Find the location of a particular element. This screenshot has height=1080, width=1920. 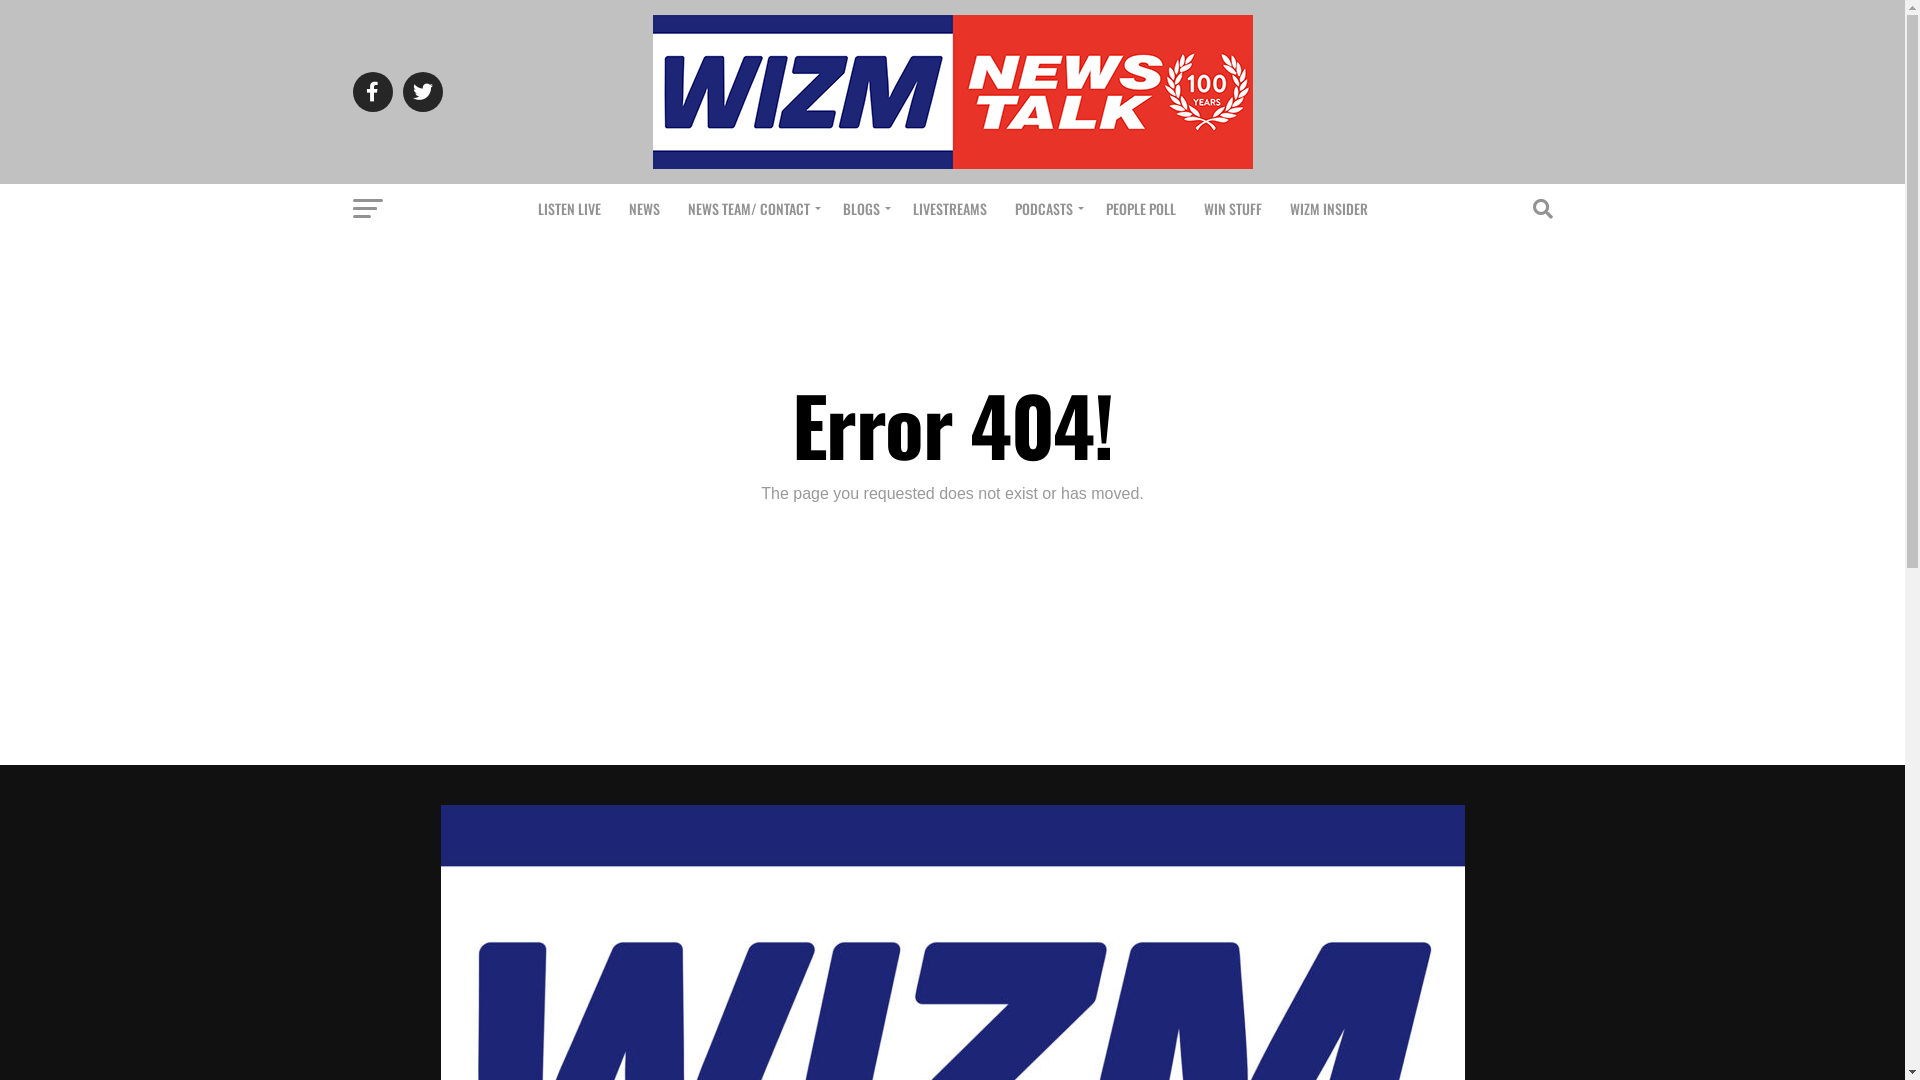

NEWS is located at coordinates (644, 209).